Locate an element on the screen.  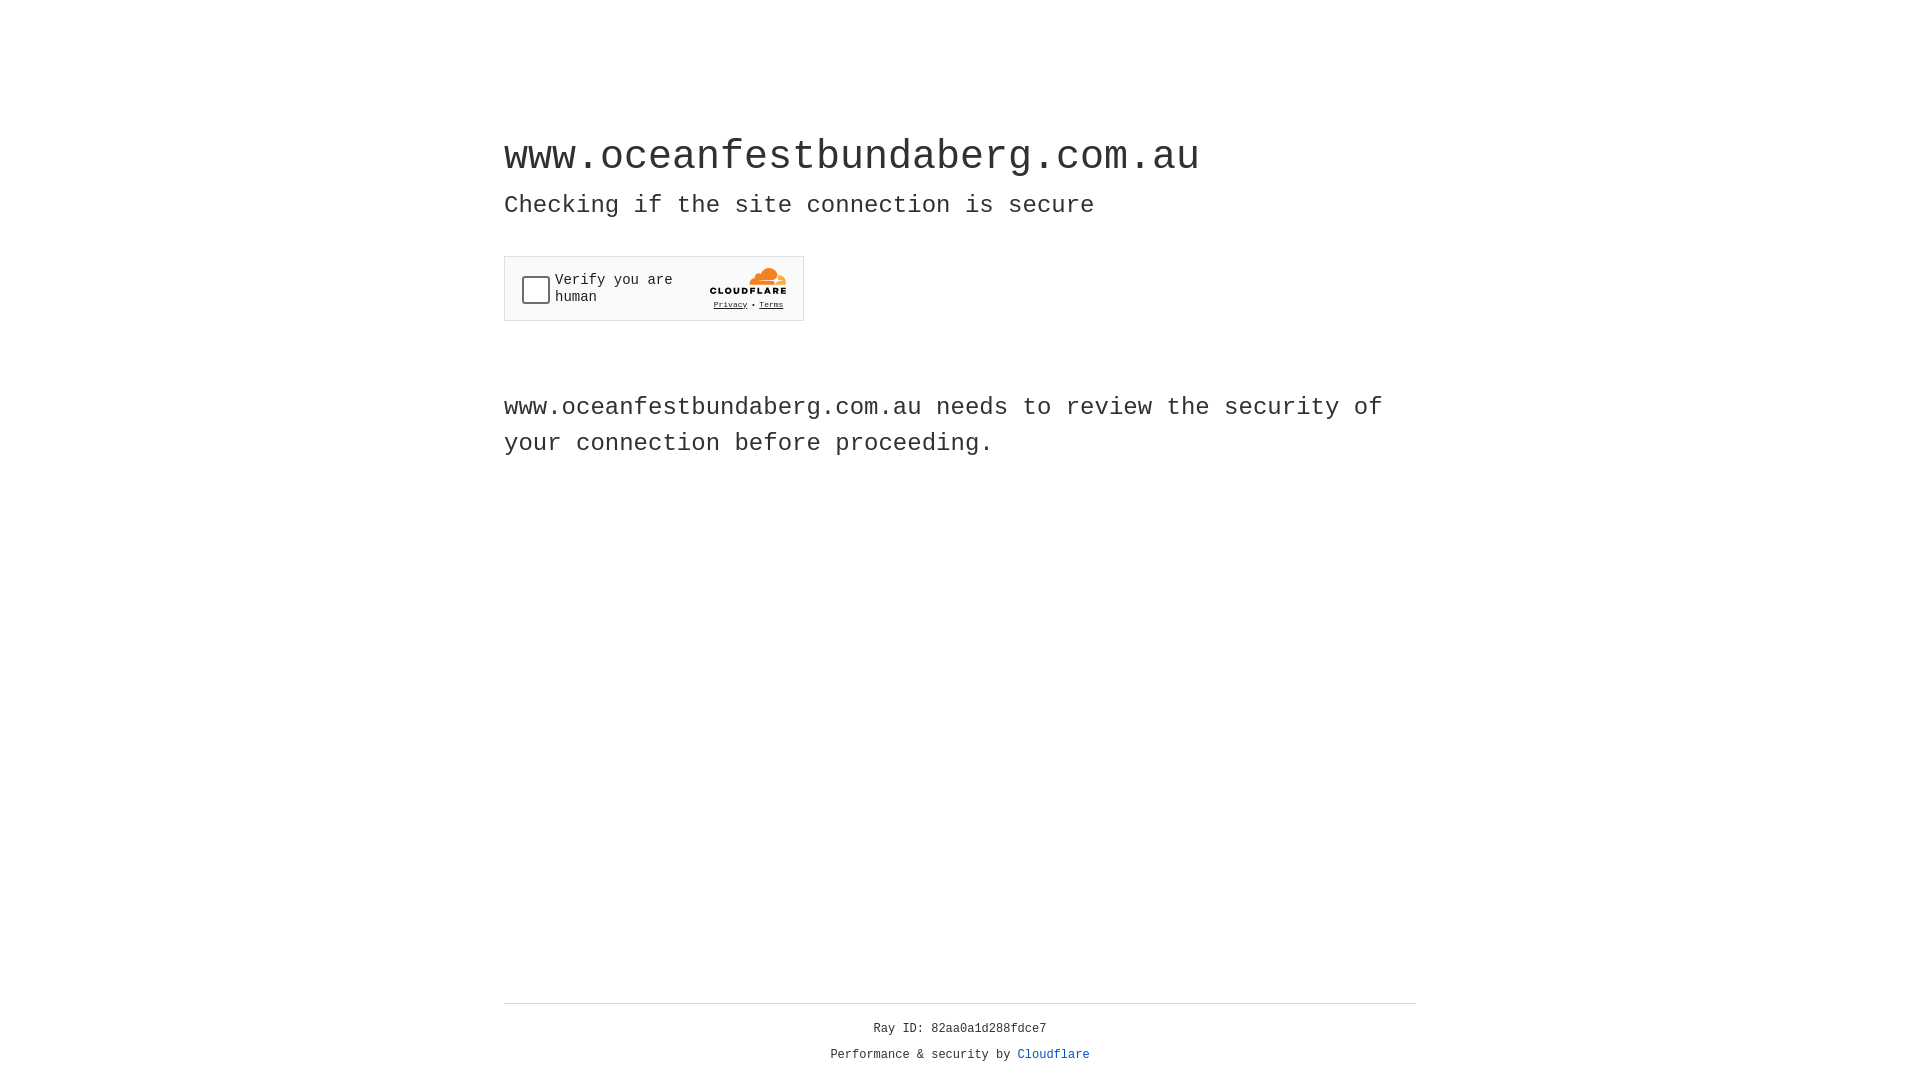
Cloudflare is located at coordinates (1054, 1055).